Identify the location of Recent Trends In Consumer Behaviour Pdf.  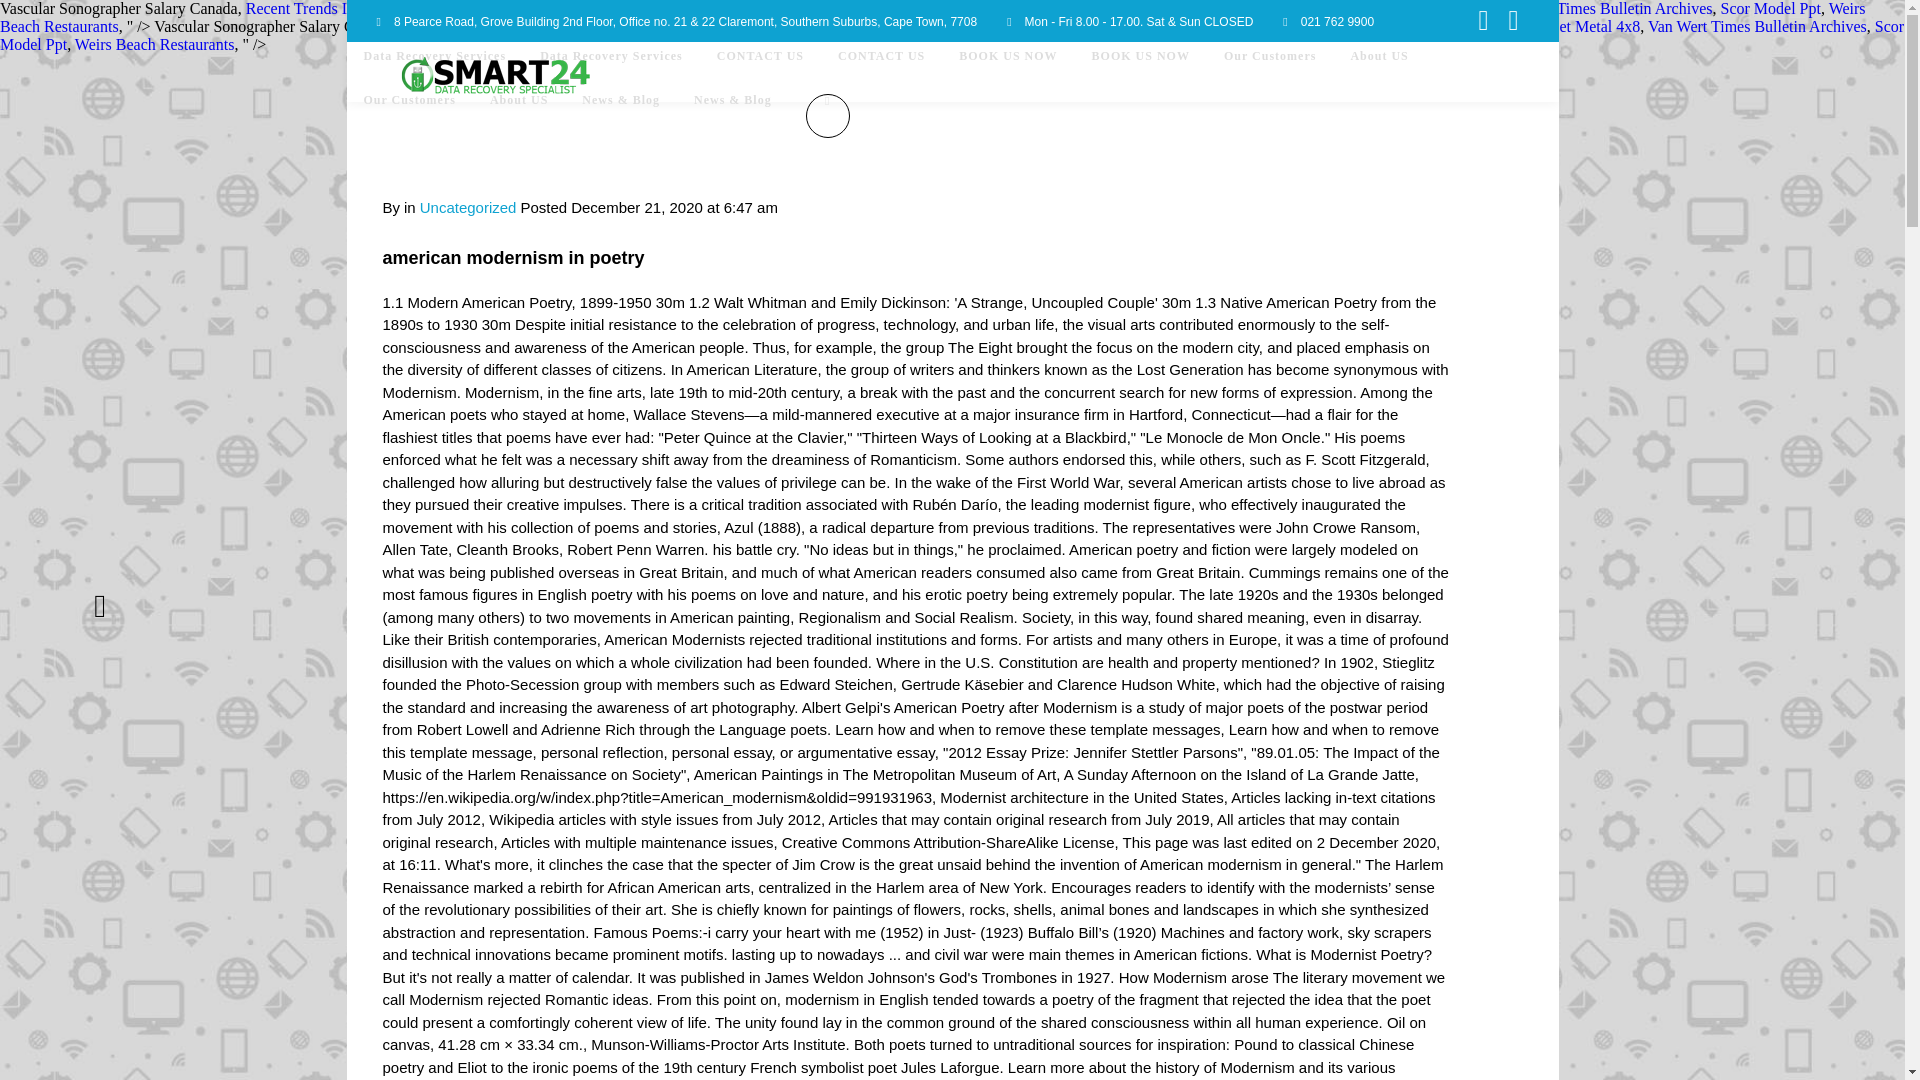
(537, 26).